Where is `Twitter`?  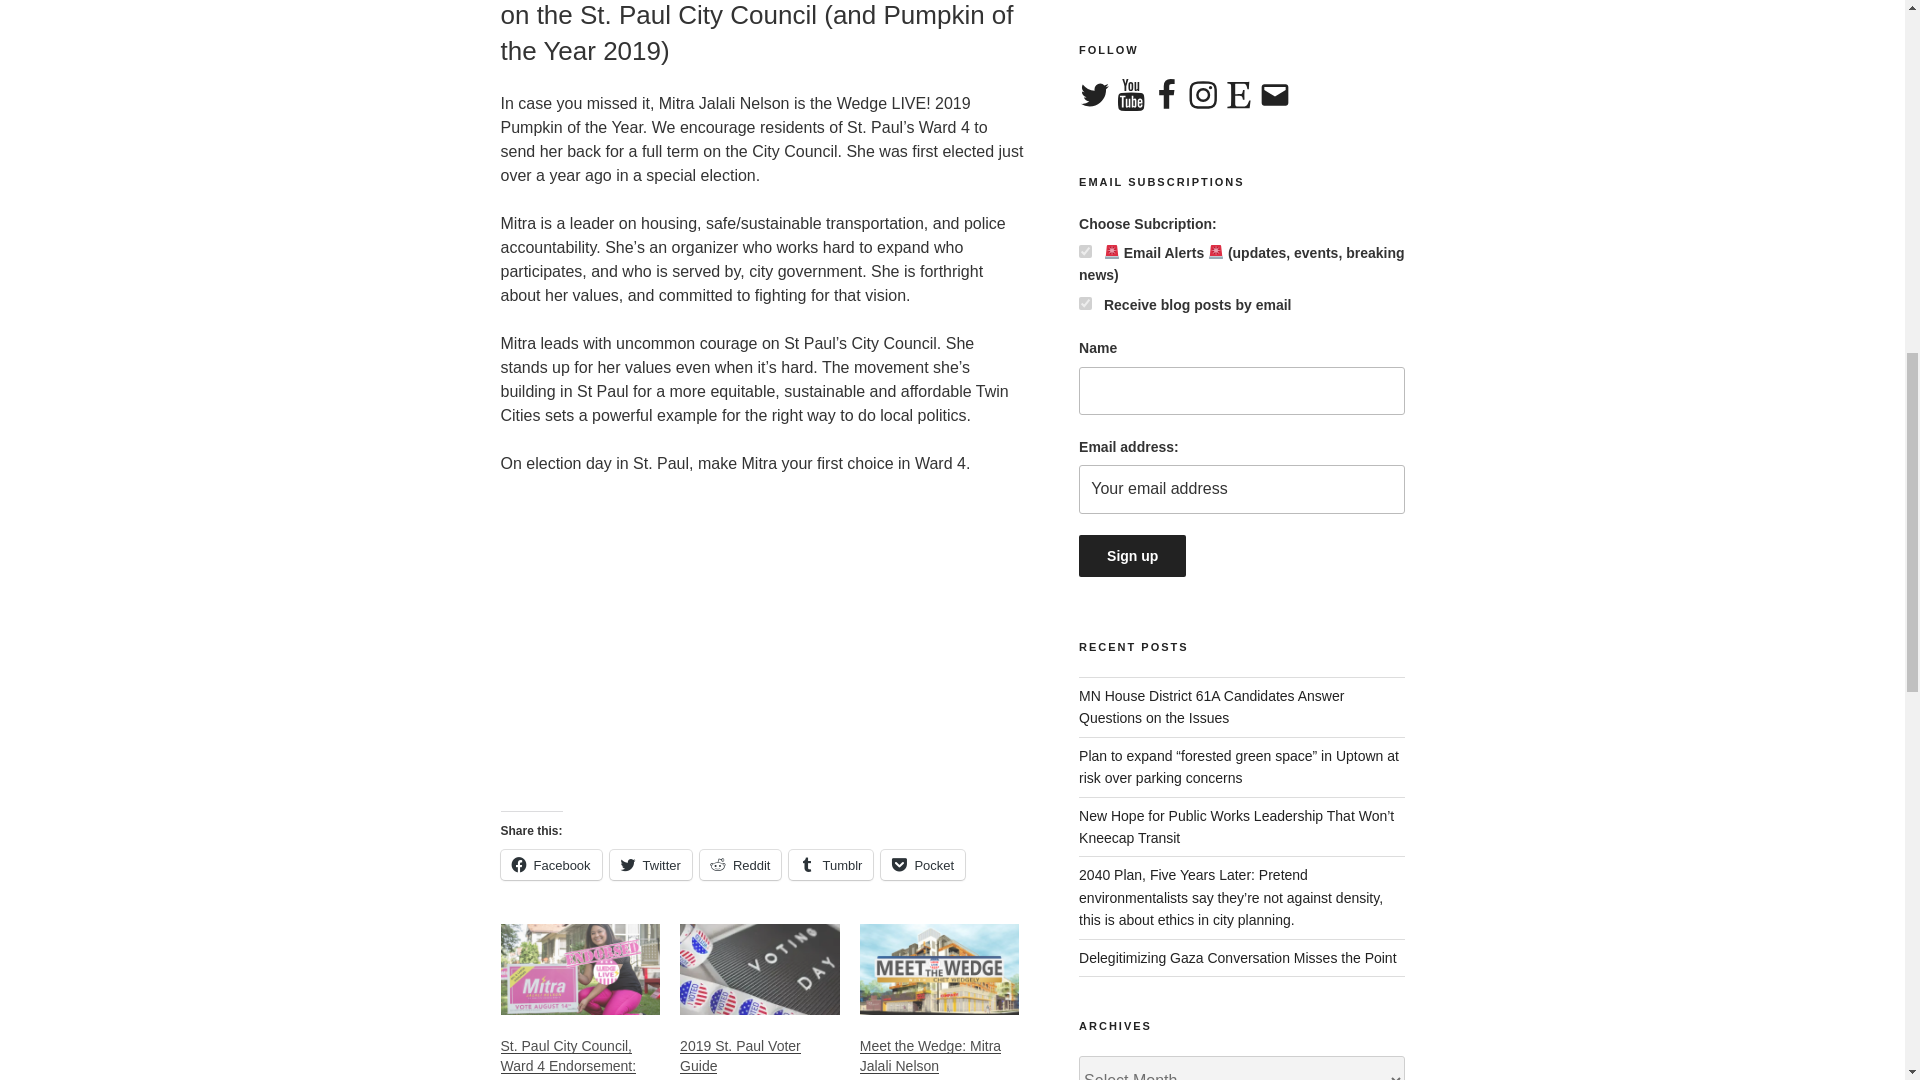
Twitter is located at coordinates (1095, 96).